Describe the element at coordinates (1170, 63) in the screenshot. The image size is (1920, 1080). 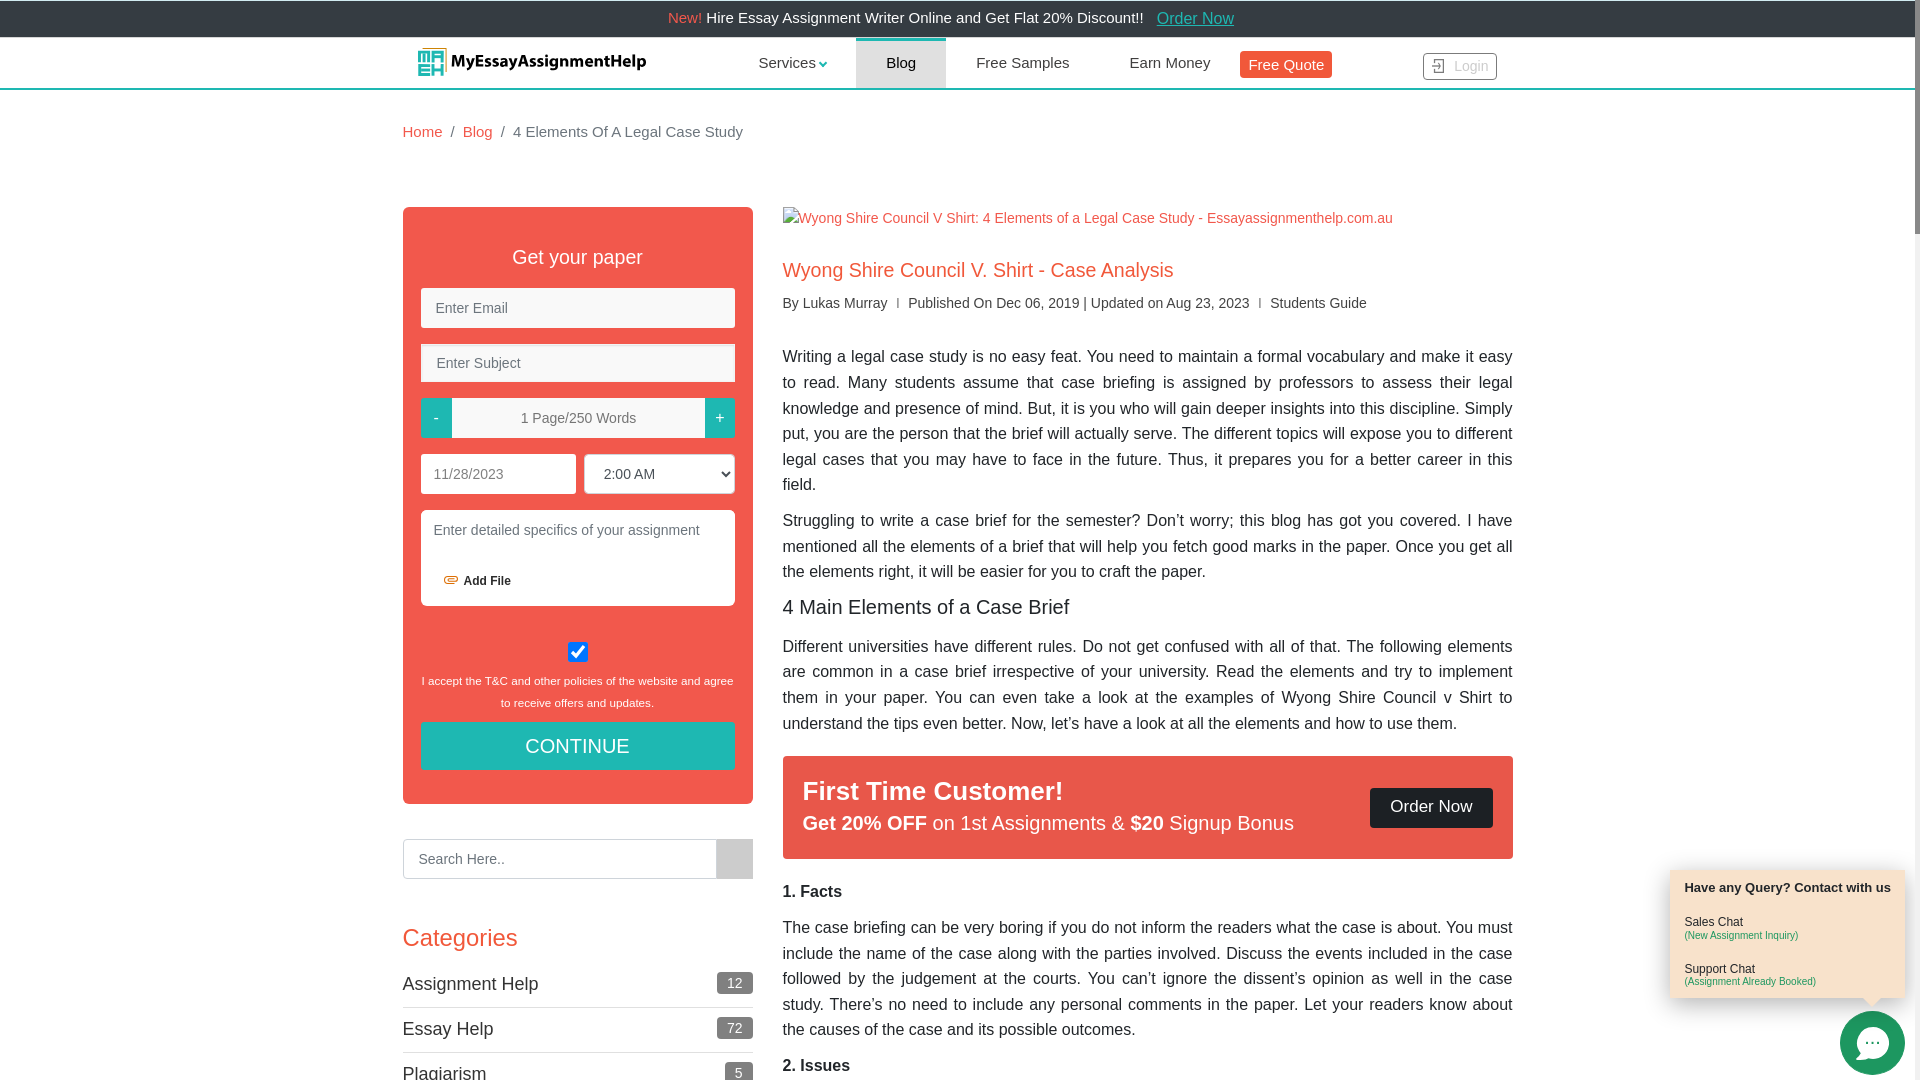
I see `Earn Money` at that location.